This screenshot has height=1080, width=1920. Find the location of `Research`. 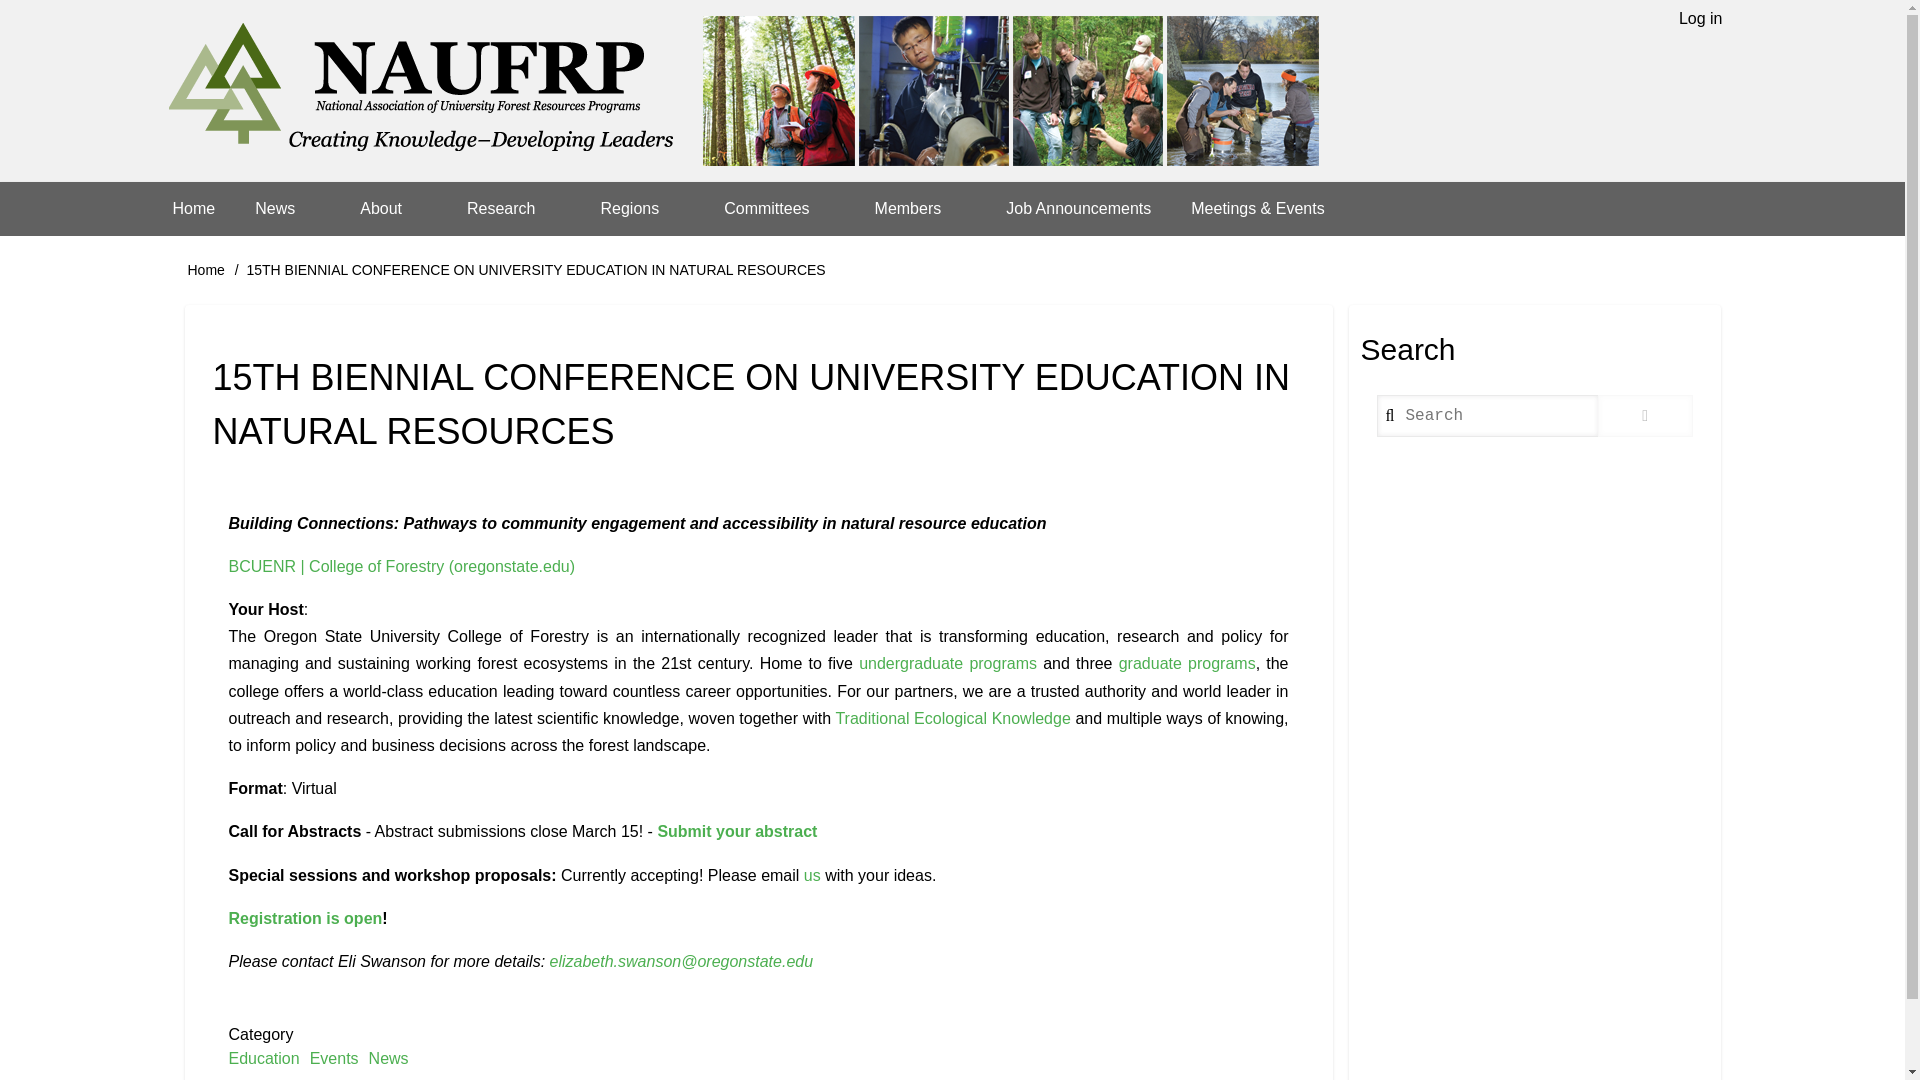

Research is located at coordinates (513, 209).